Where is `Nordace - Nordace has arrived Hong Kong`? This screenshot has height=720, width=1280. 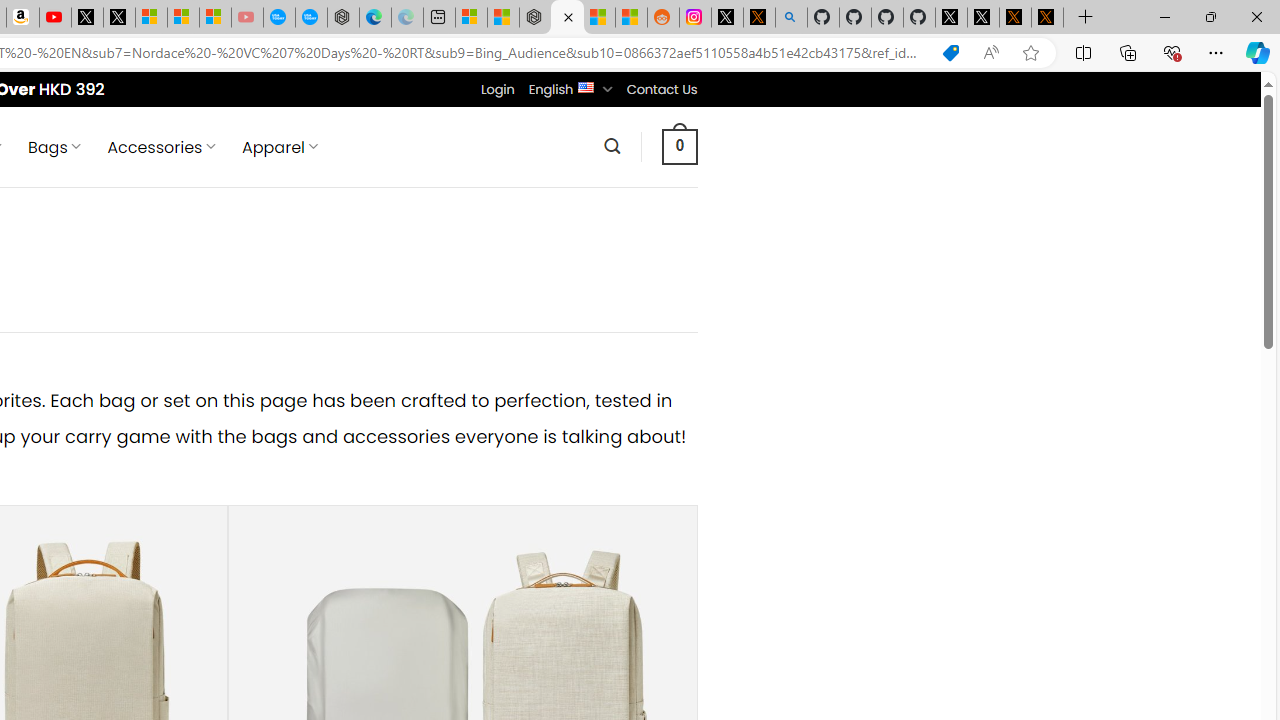 Nordace - Nordace has arrived Hong Kong is located at coordinates (343, 18).